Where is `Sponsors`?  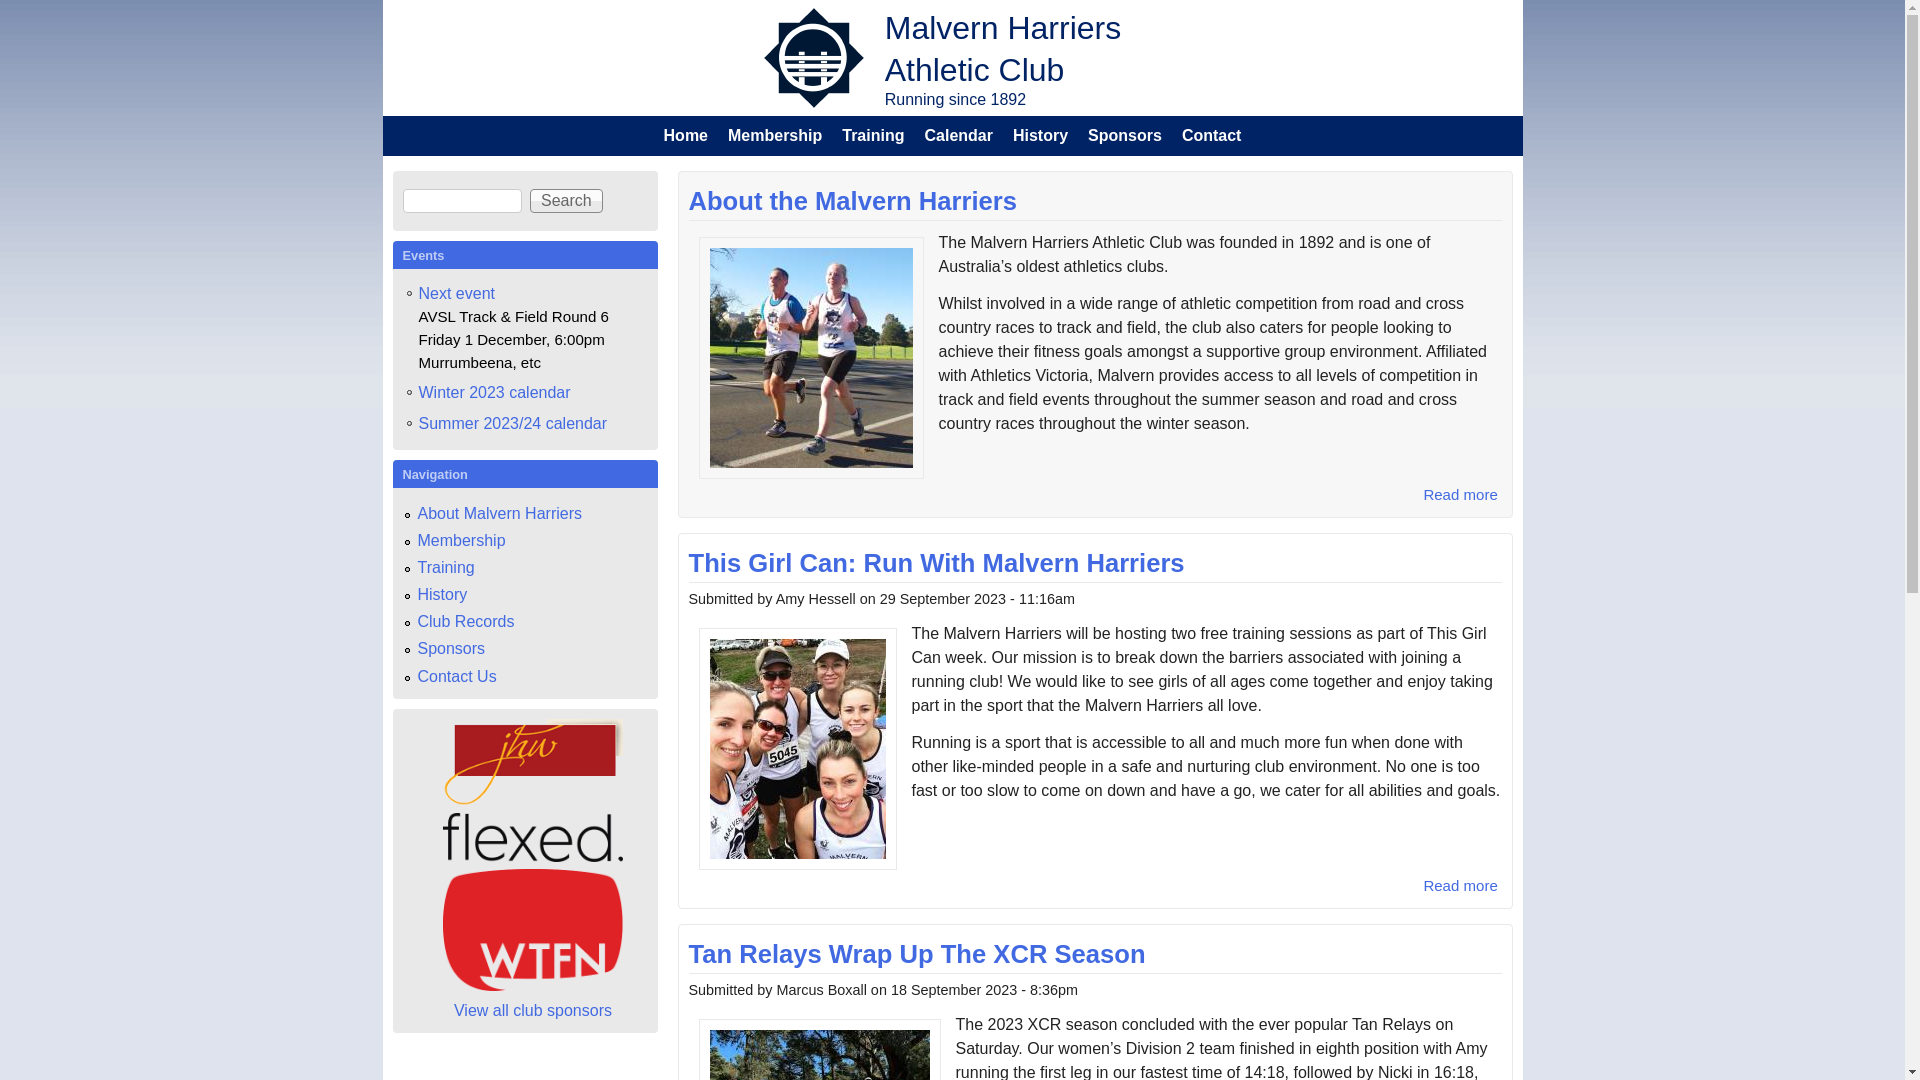 Sponsors is located at coordinates (1125, 136).